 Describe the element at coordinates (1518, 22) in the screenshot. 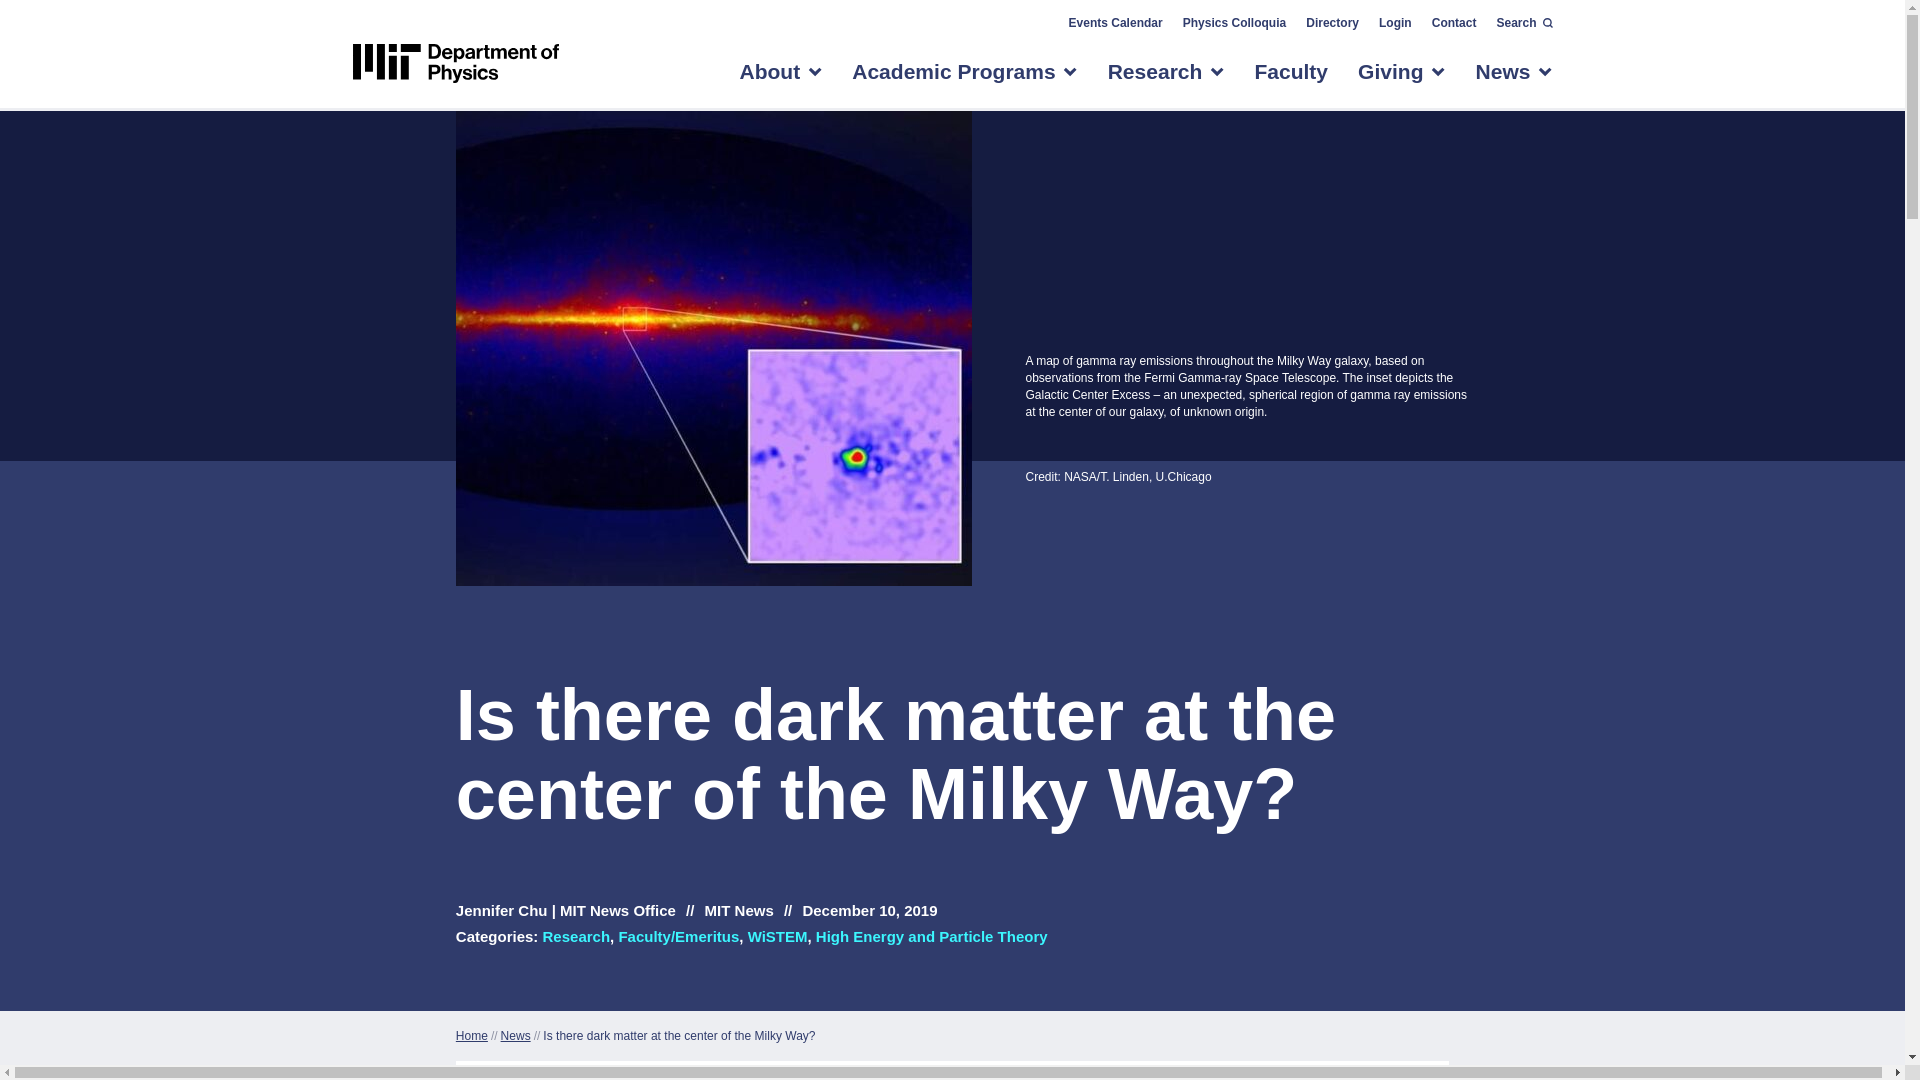

I see `Search` at that location.